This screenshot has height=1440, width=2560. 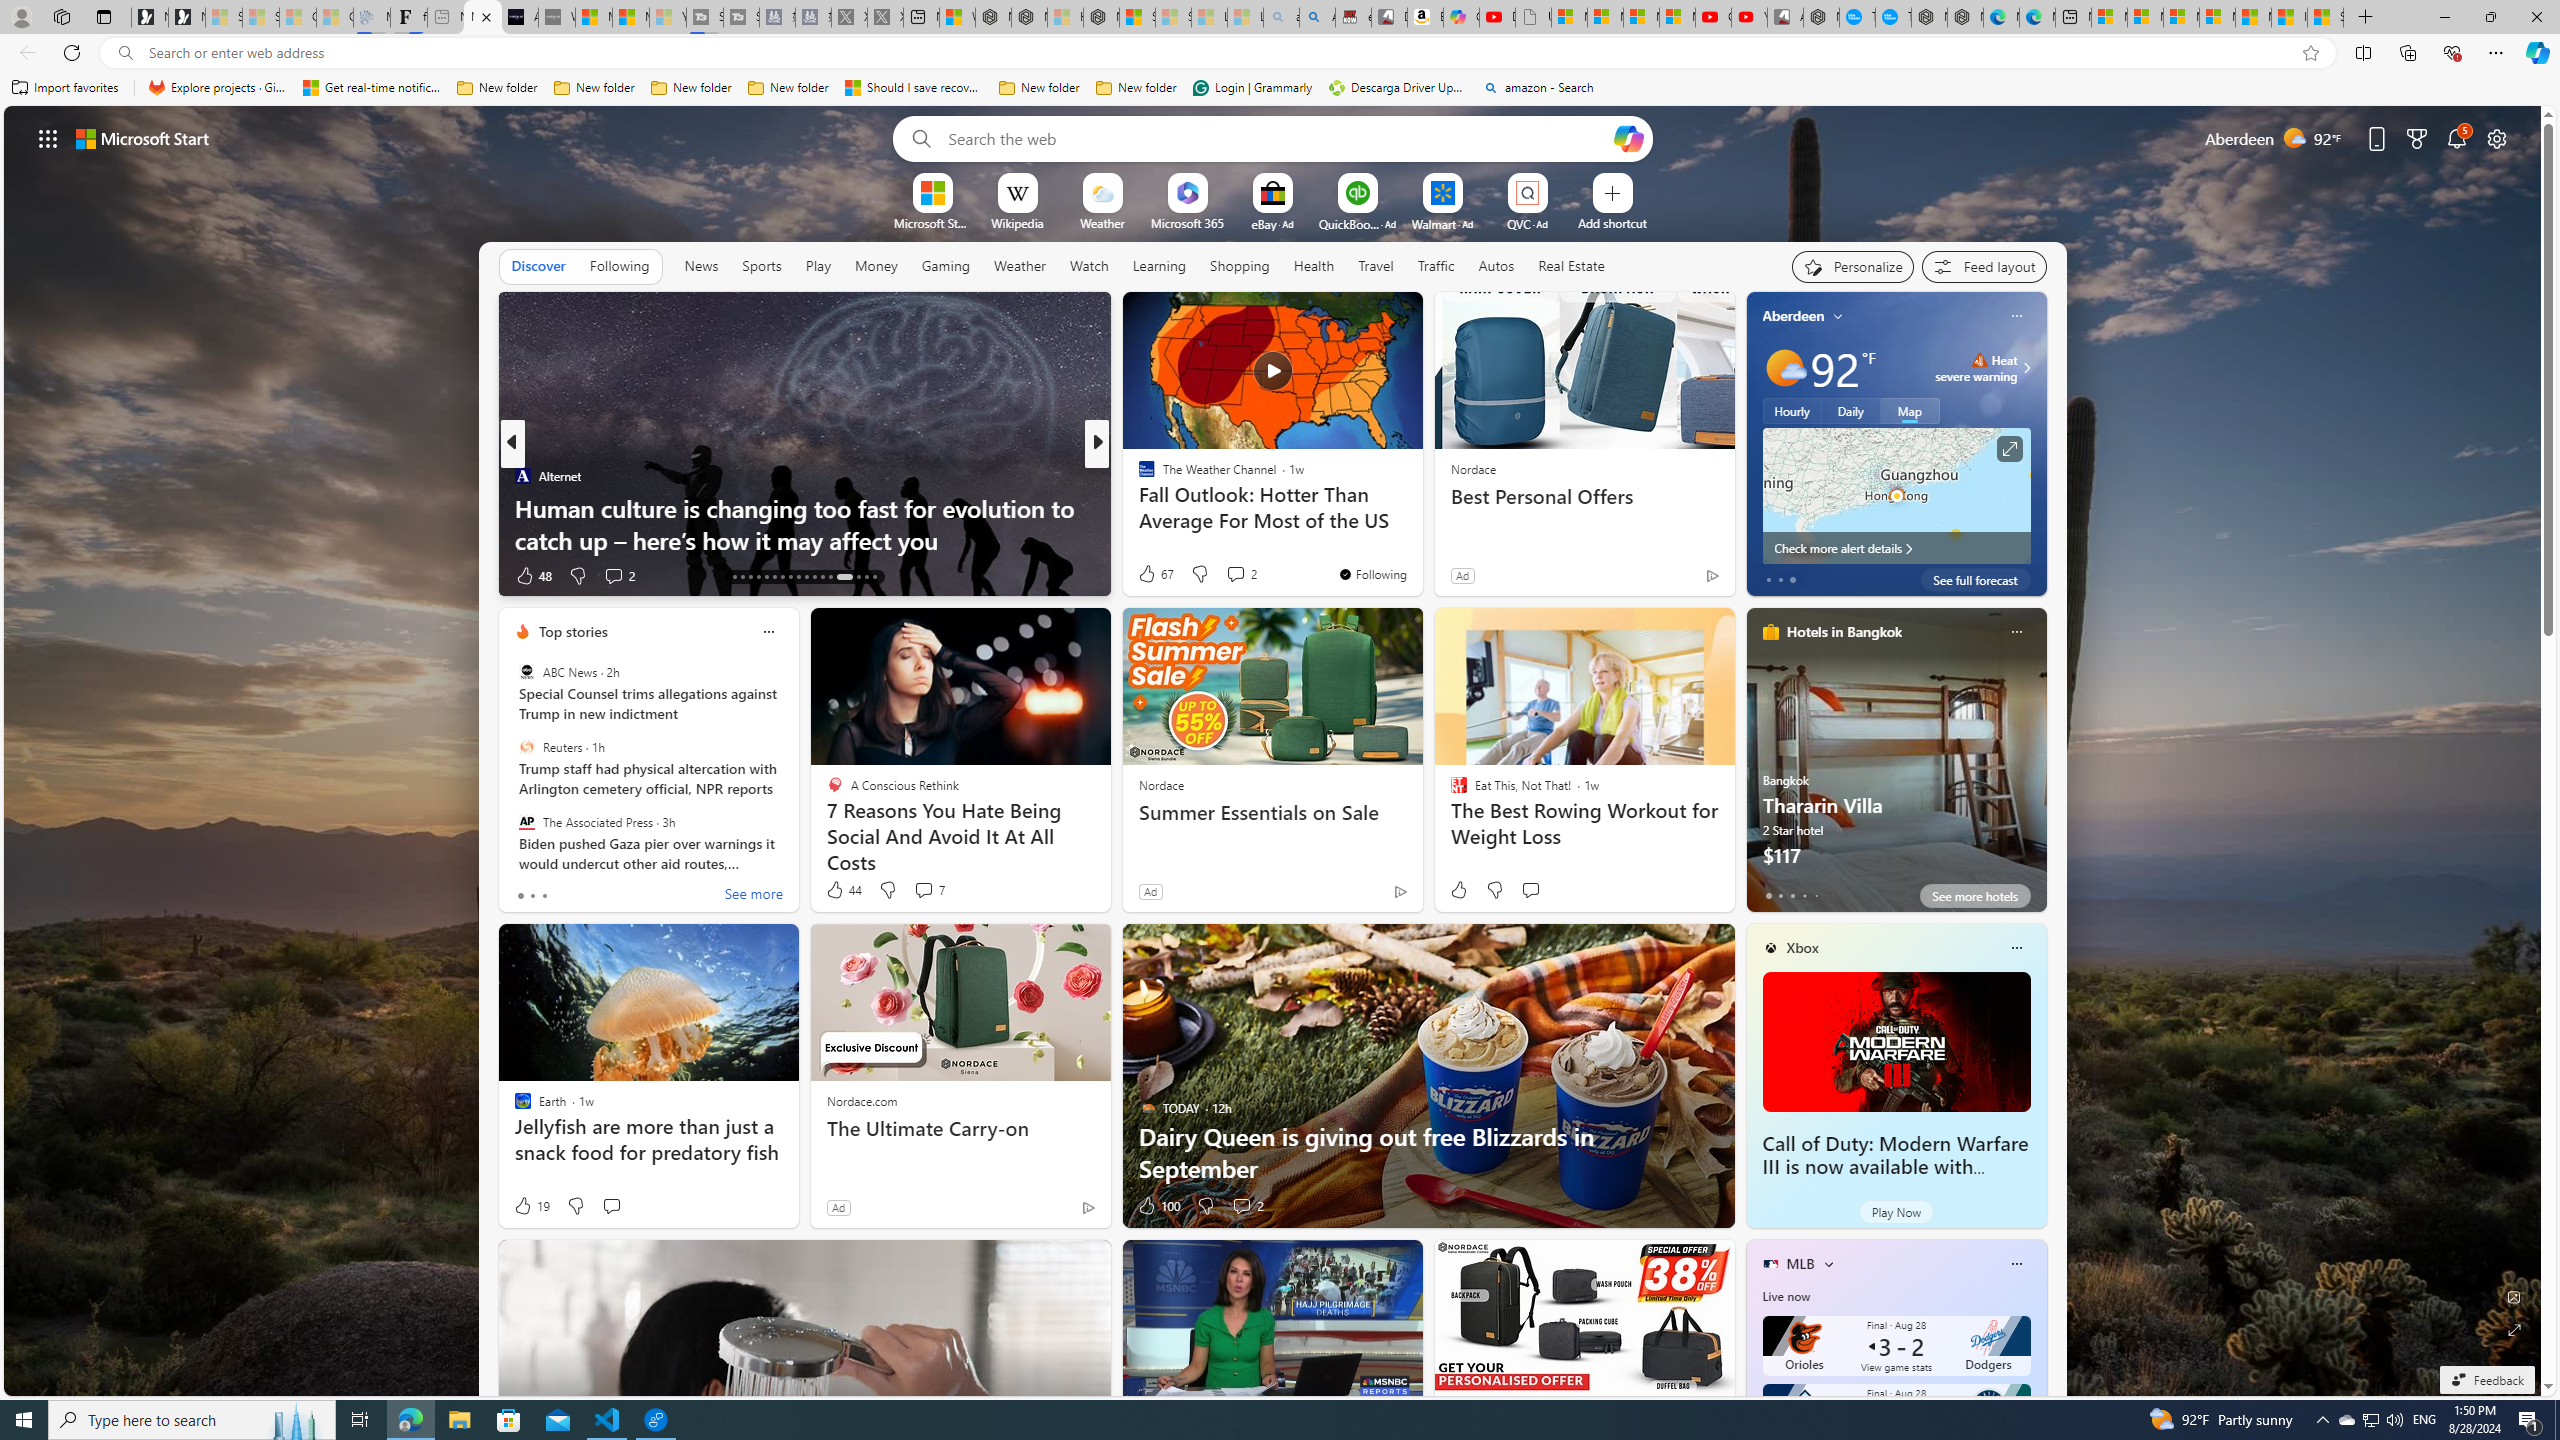 What do you see at coordinates (1964, 17) in the screenshot?
I see `Nordace - Nordace has arrived Hong Kong` at bounding box center [1964, 17].